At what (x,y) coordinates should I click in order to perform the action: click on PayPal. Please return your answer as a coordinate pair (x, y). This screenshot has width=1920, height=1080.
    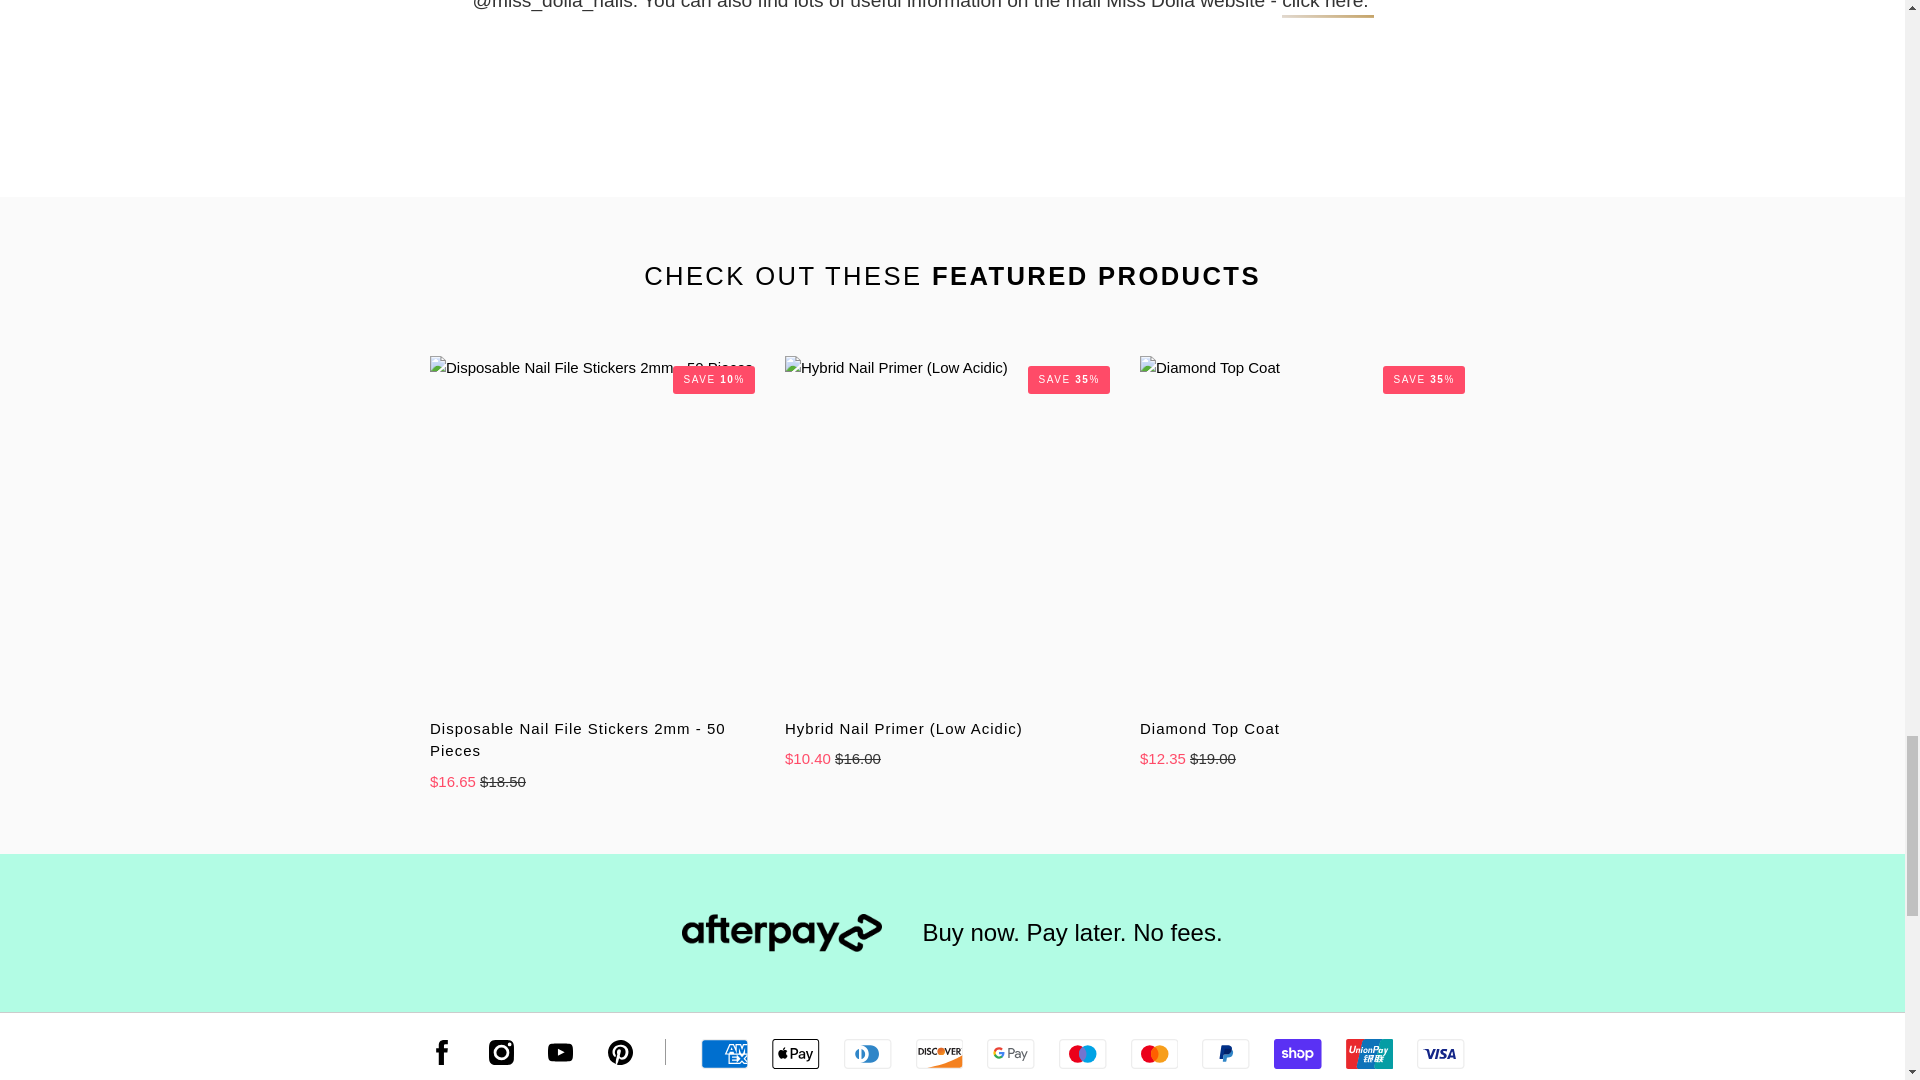
    Looking at the image, I should click on (1225, 1054).